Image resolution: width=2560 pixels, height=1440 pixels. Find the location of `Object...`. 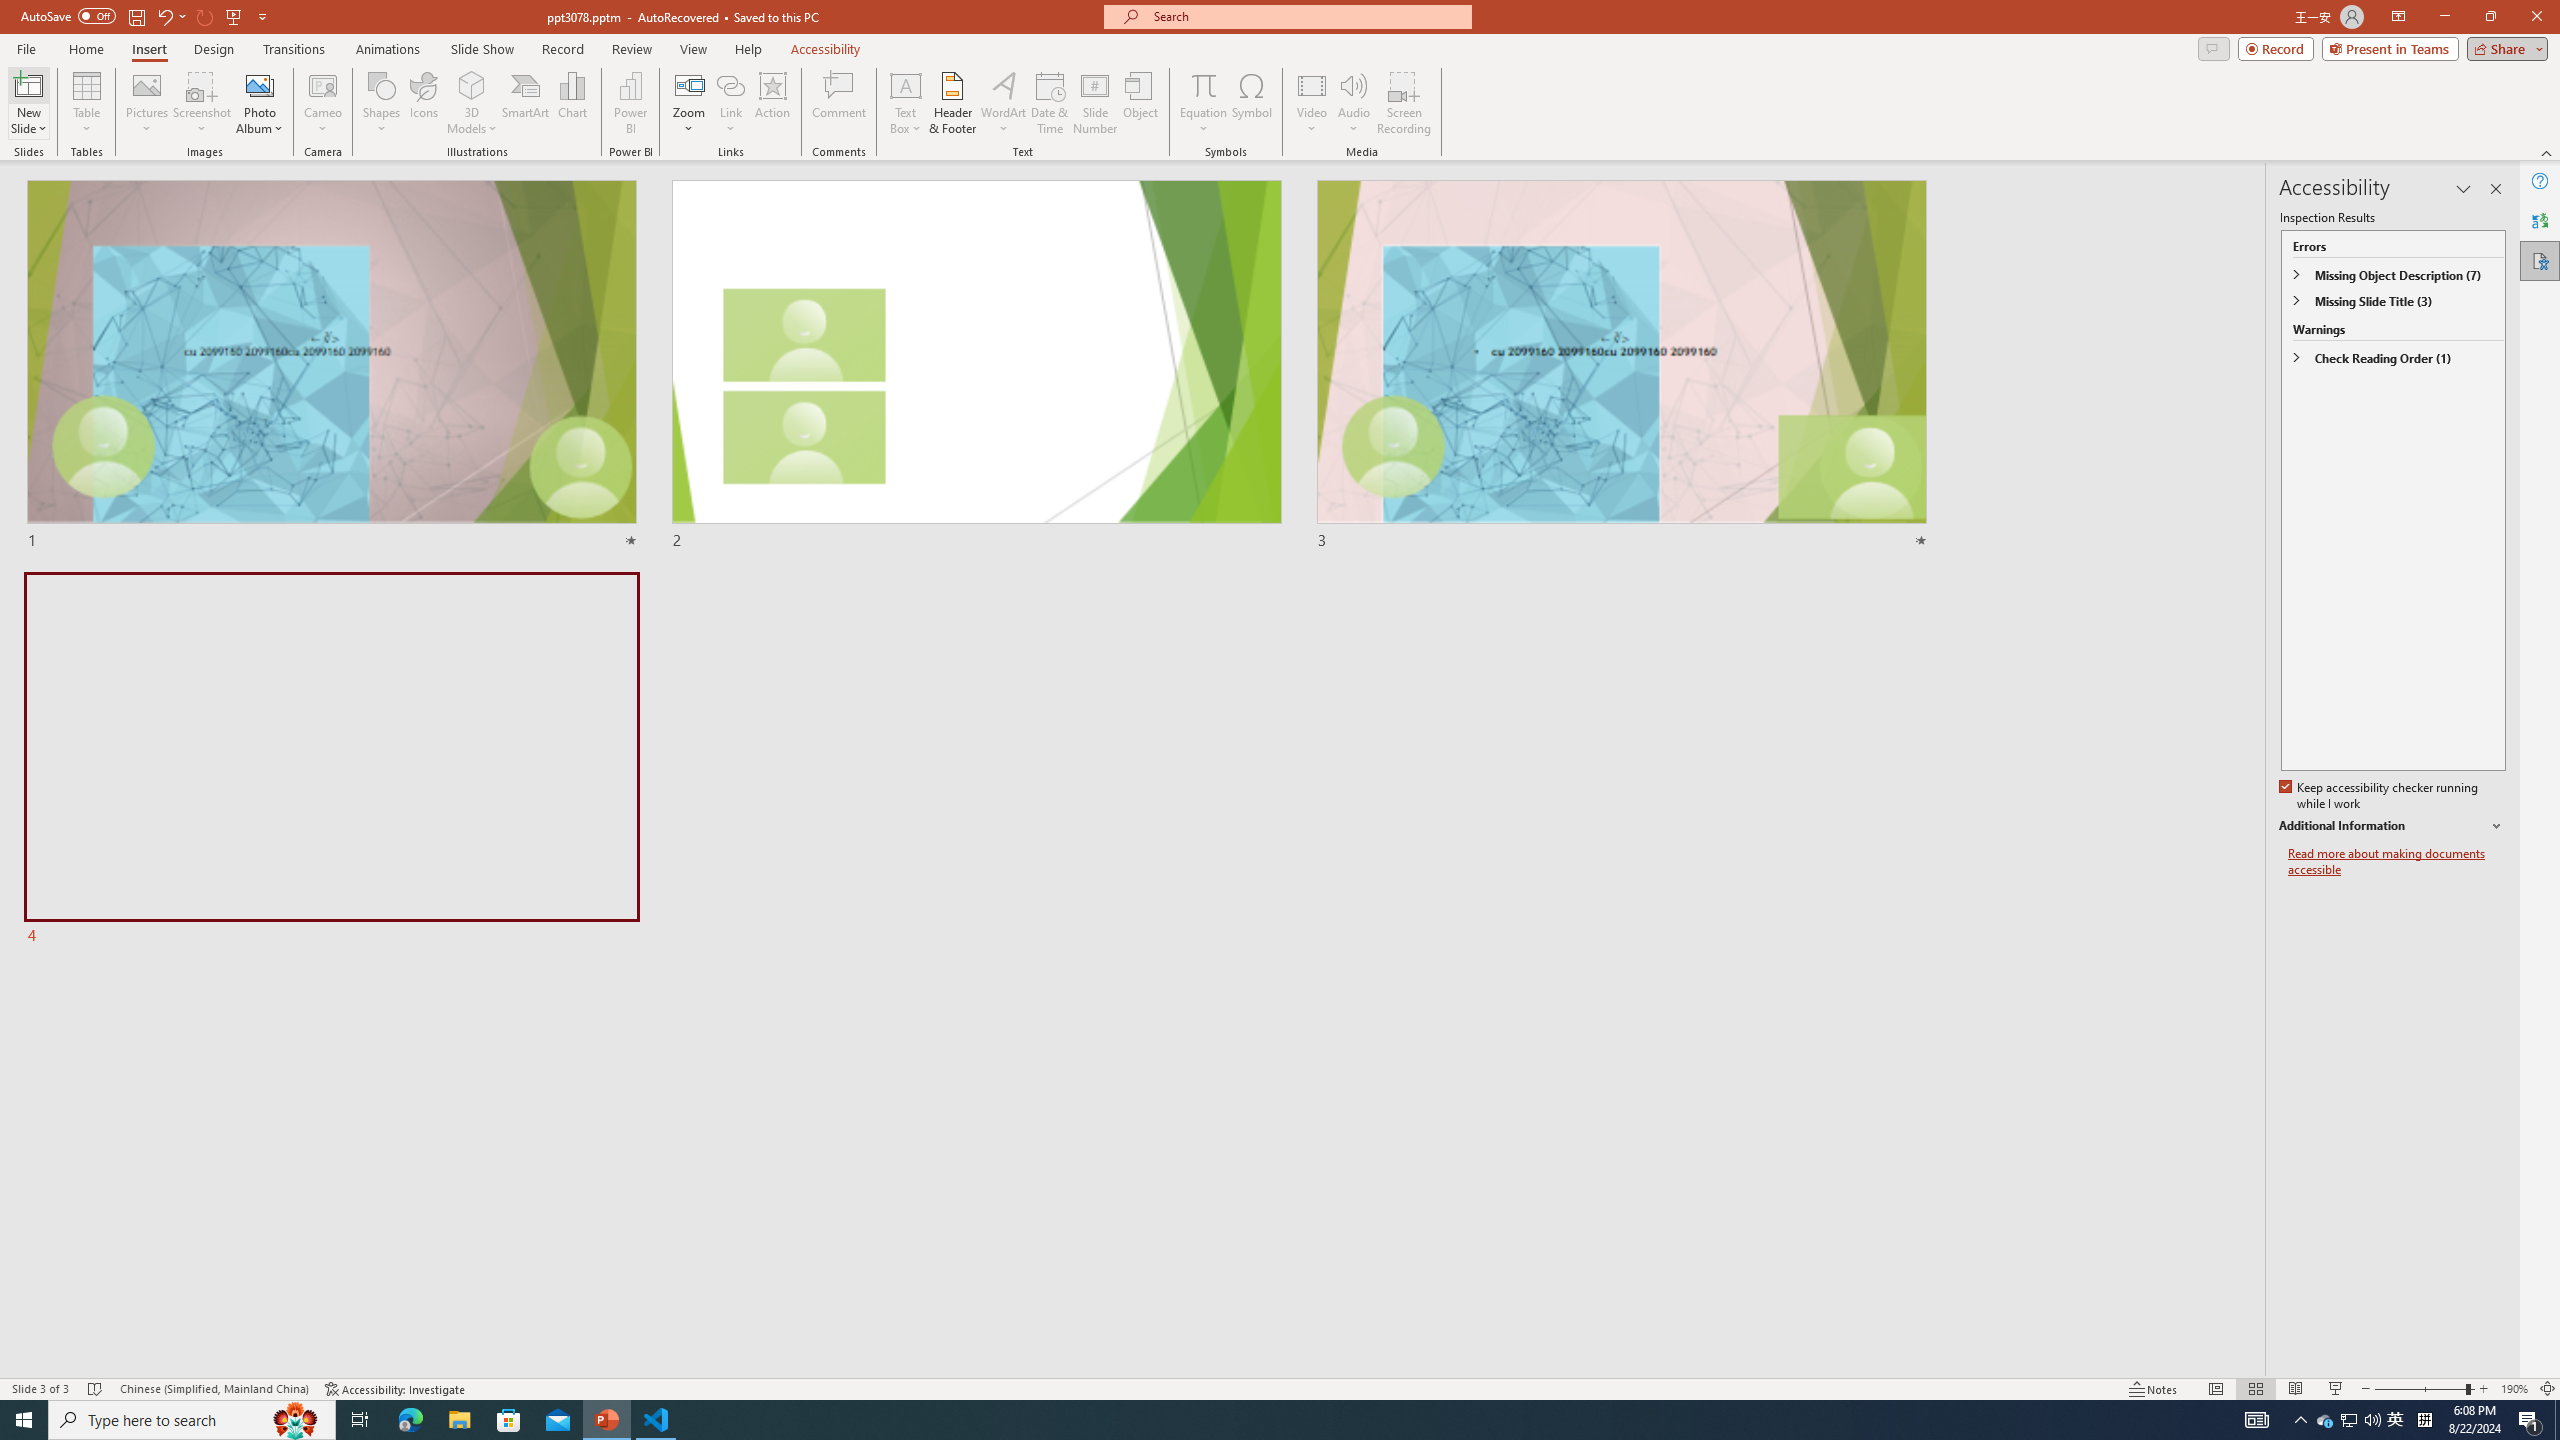

Object... is located at coordinates (1142, 103).